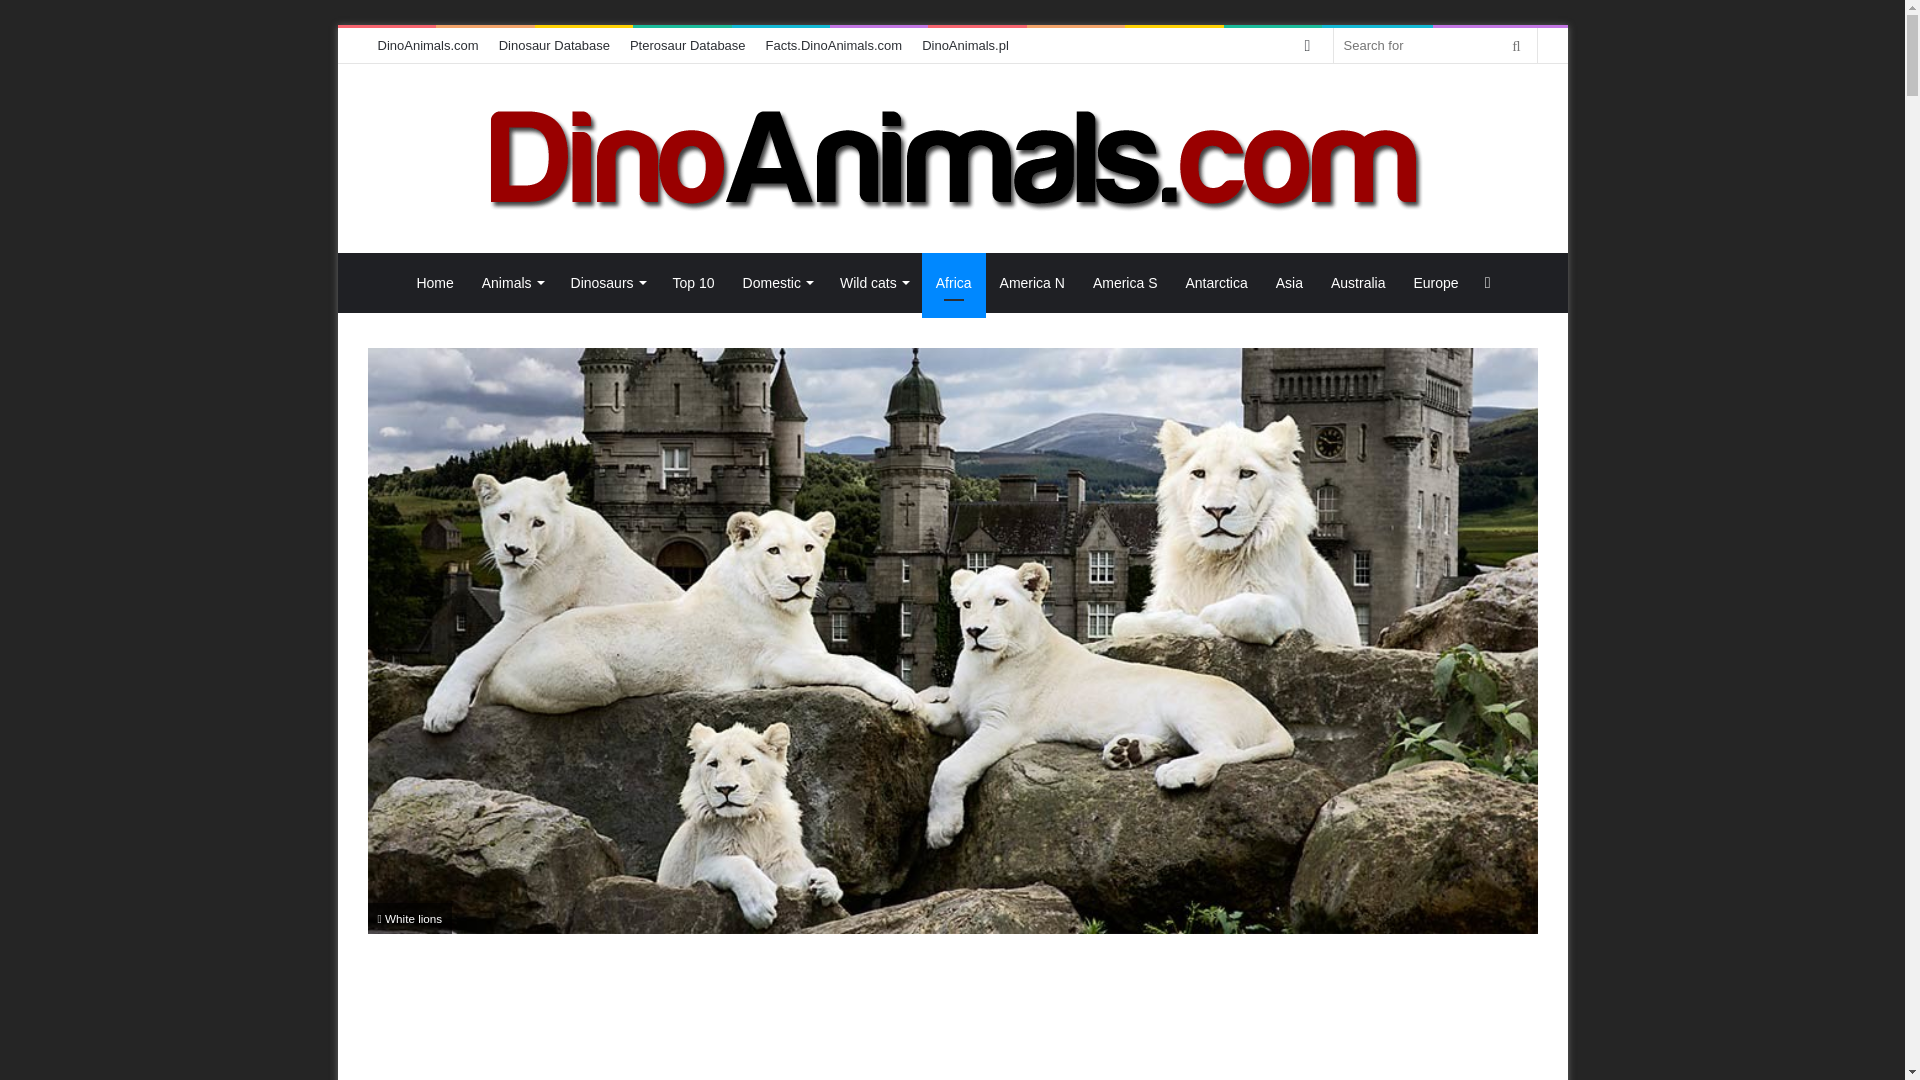 This screenshot has height=1080, width=1920. What do you see at coordinates (434, 282) in the screenshot?
I see `Home` at bounding box center [434, 282].